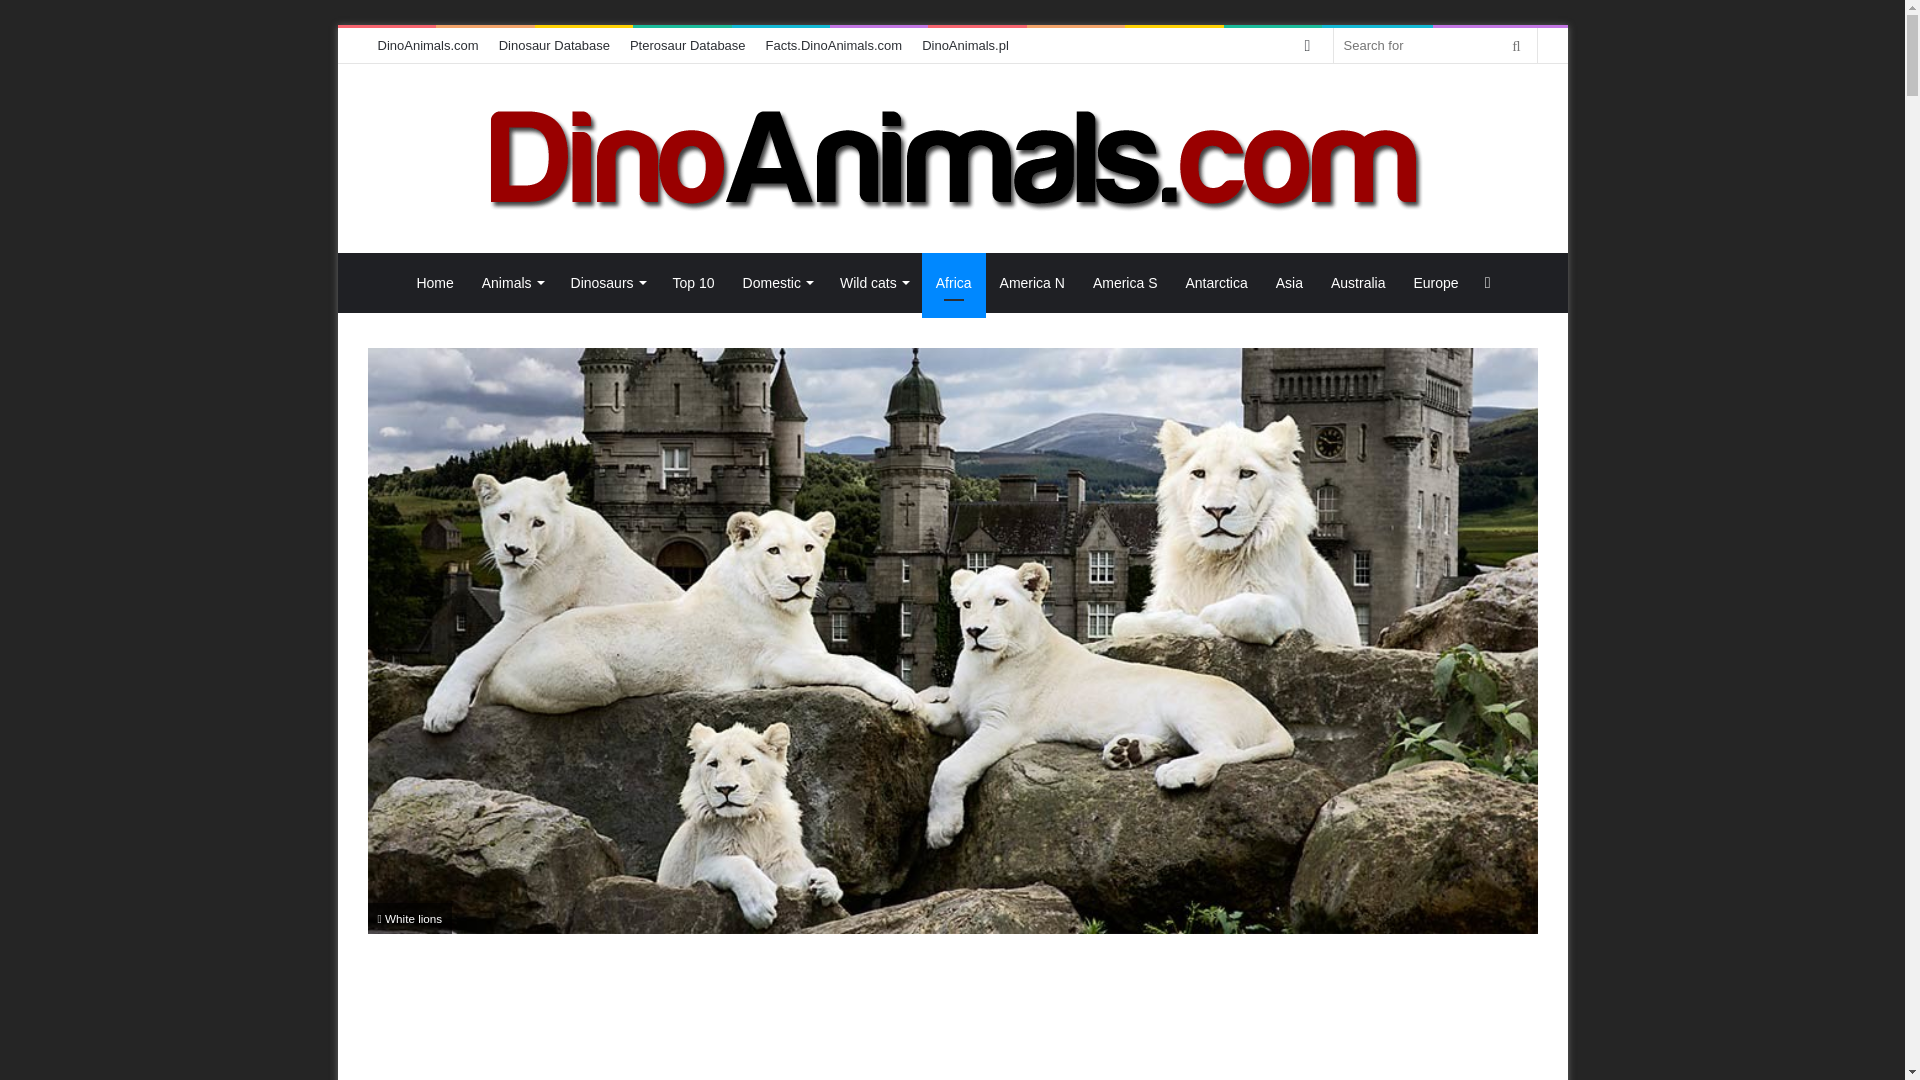 This screenshot has height=1080, width=1920. What do you see at coordinates (434, 282) in the screenshot?
I see `Home` at bounding box center [434, 282].